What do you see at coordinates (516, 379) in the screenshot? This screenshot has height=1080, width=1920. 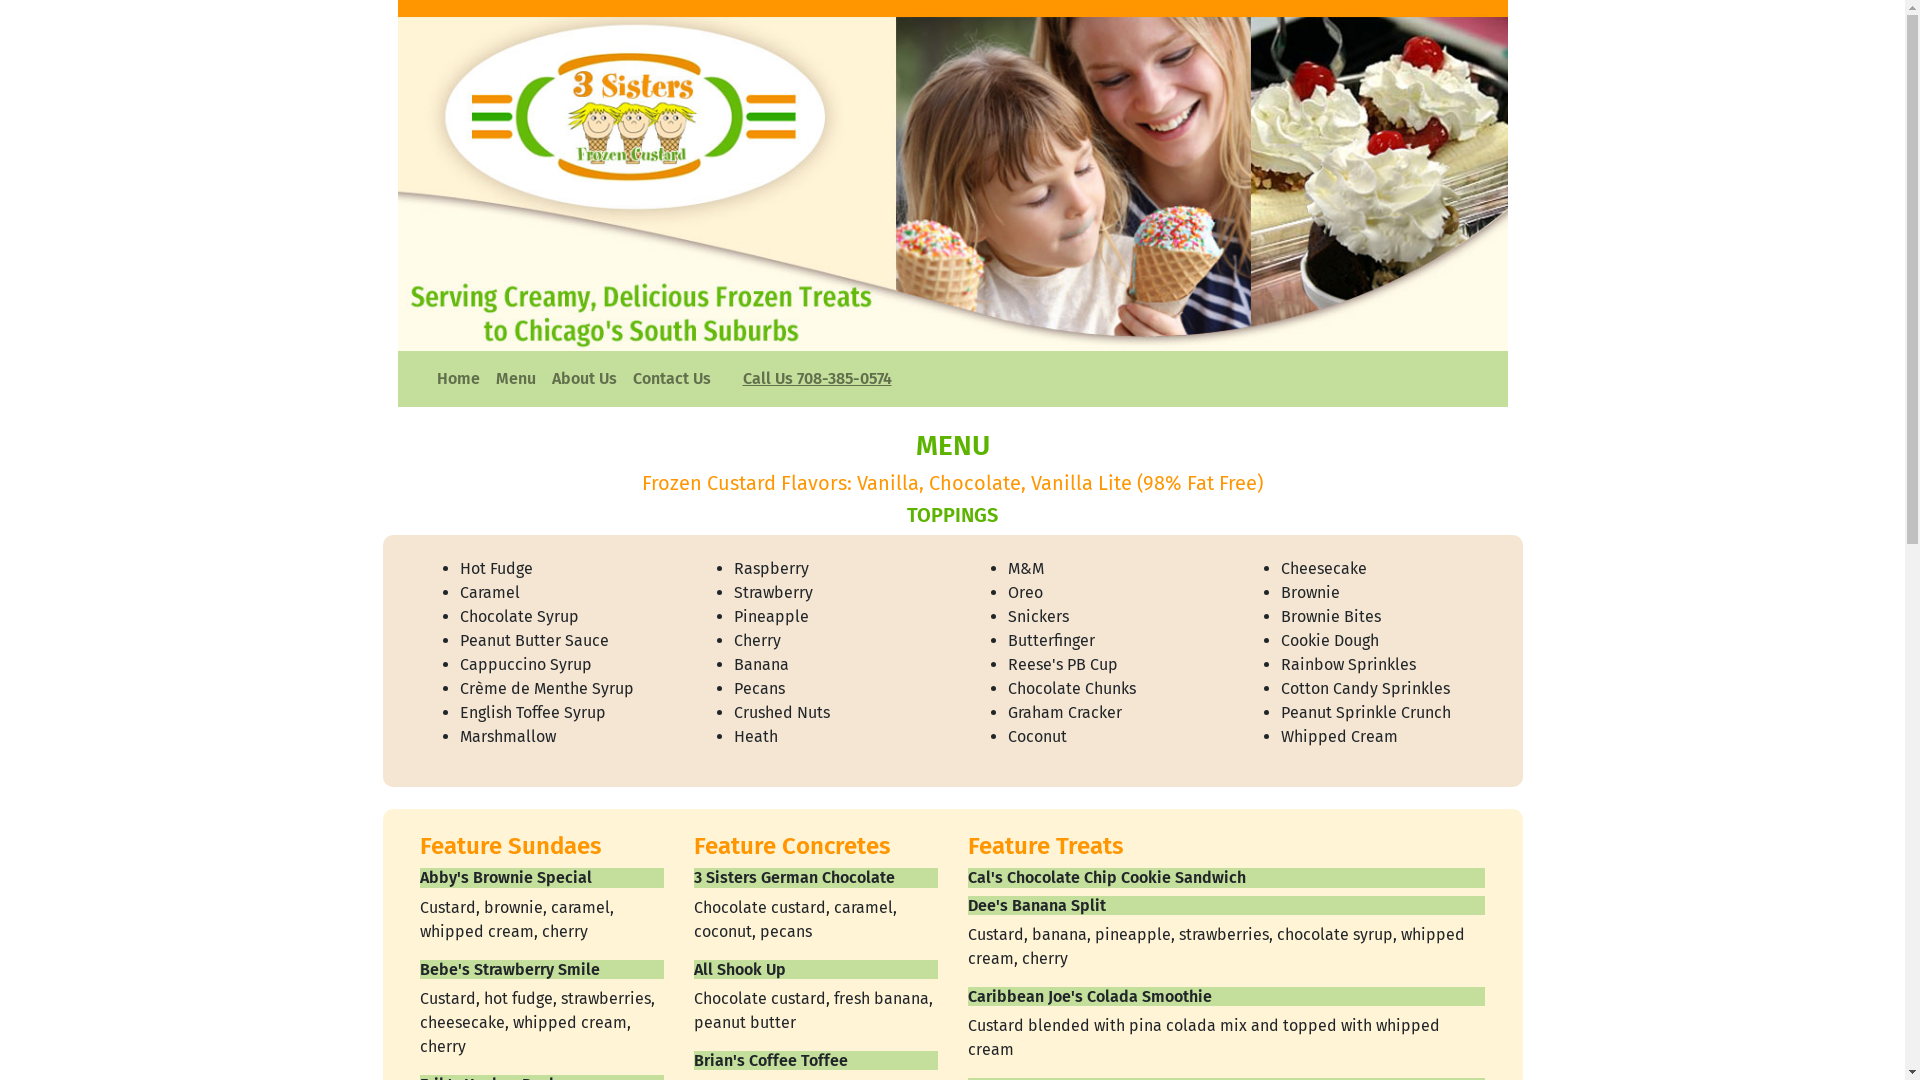 I see `Menu` at bounding box center [516, 379].